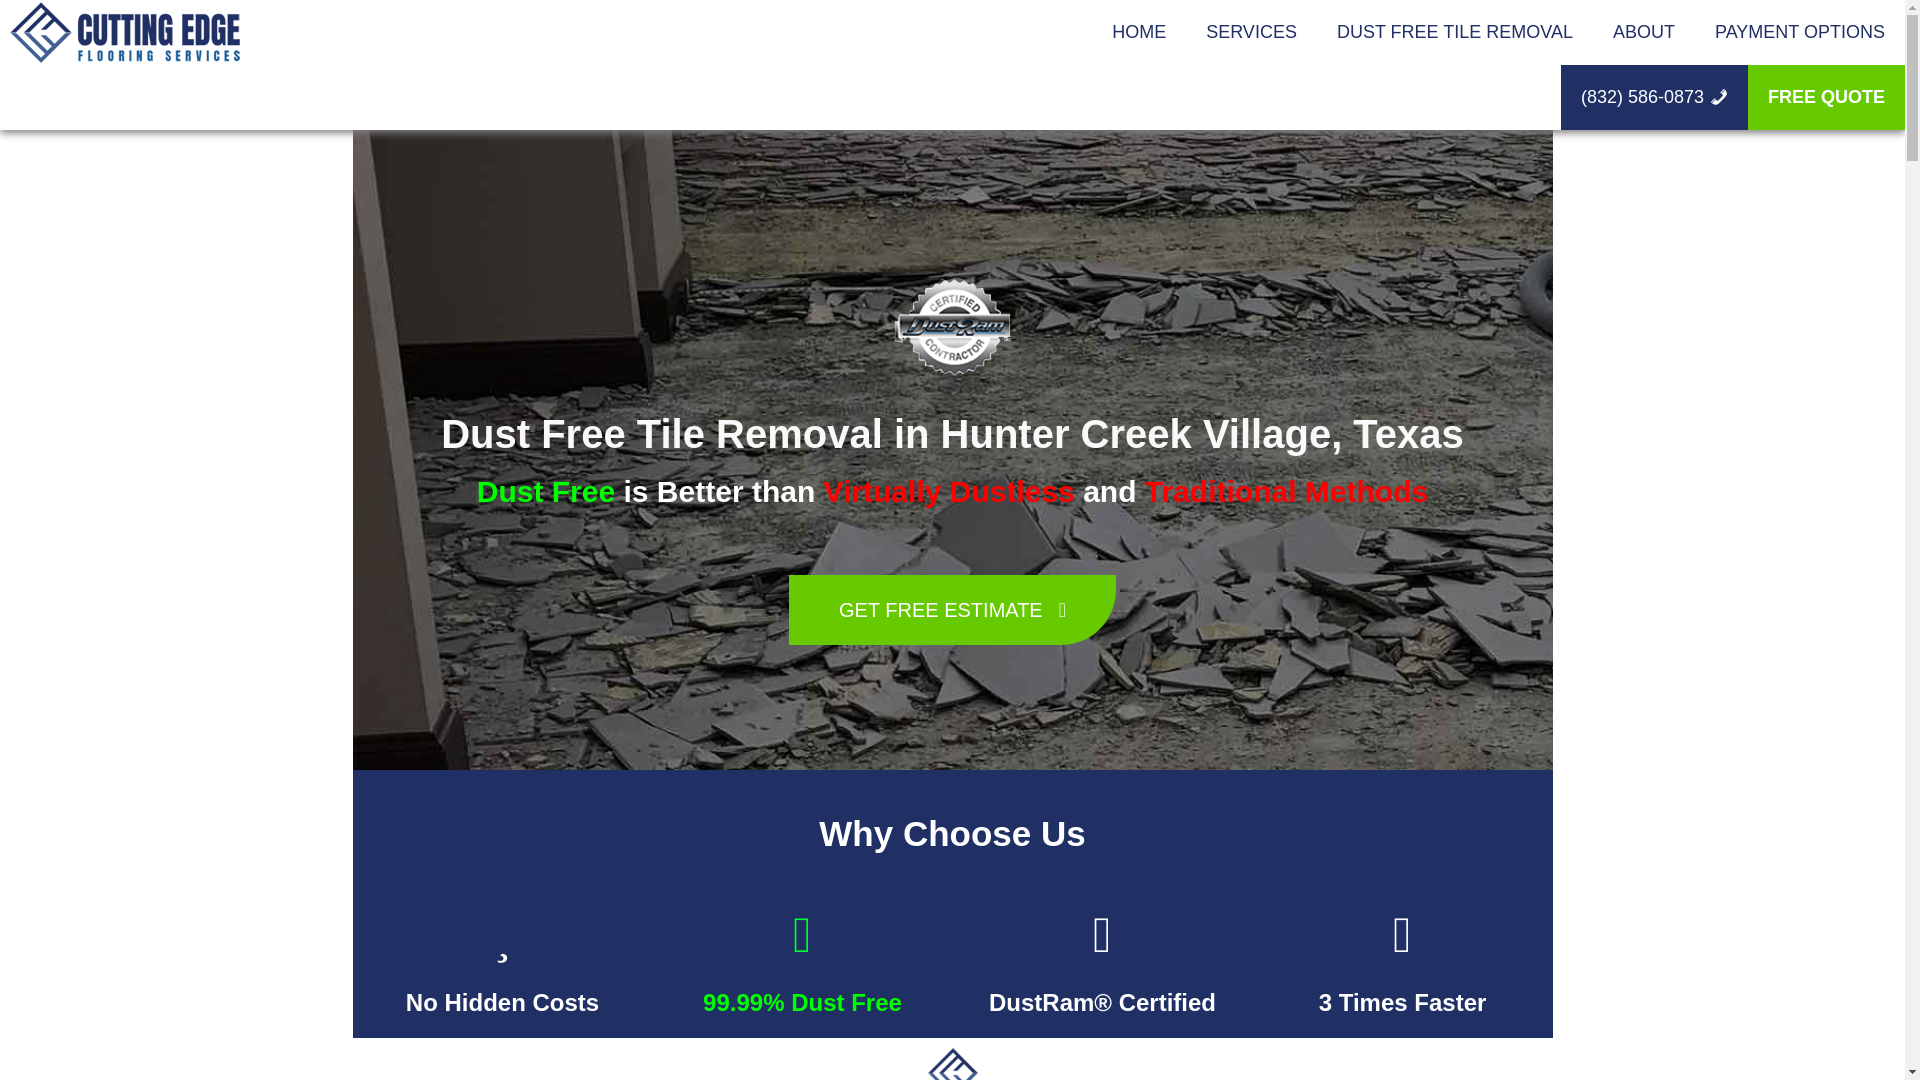  What do you see at coordinates (952, 609) in the screenshot?
I see `GET FREE ESTIMATE` at bounding box center [952, 609].